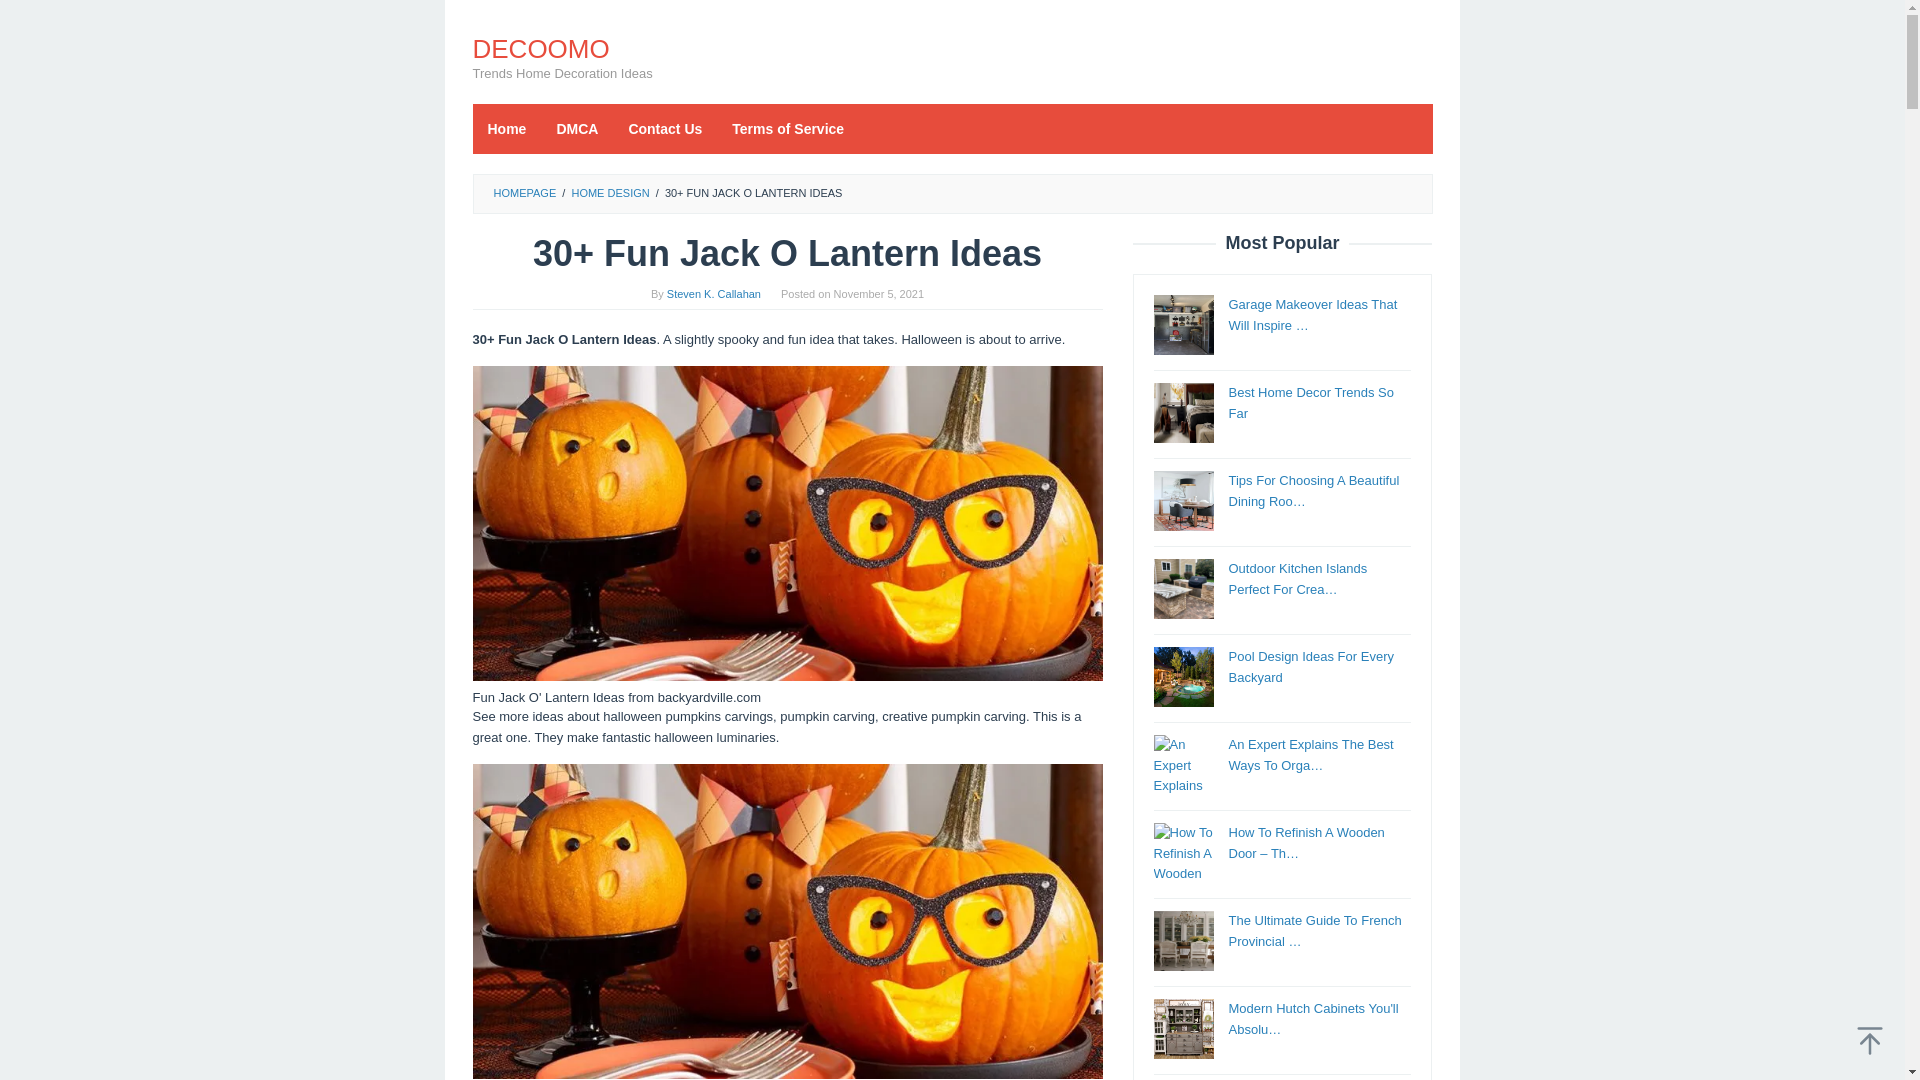 The width and height of the screenshot is (1920, 1080). Describe the element at coordinates (576, 128) in the screenshot. I see `DMCA` at that location.